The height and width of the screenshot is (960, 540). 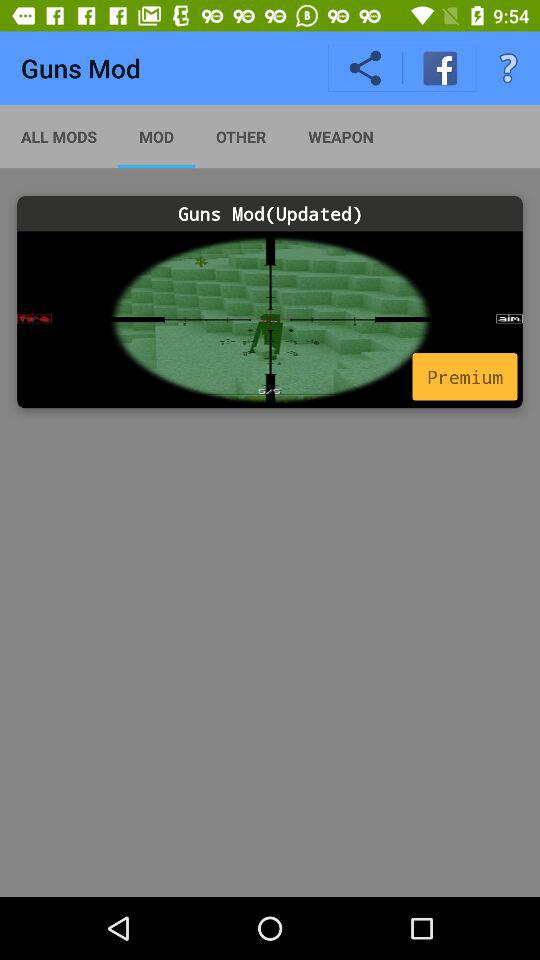 I want to click on press the app to the right of mod item, so click(x=240, y=136).